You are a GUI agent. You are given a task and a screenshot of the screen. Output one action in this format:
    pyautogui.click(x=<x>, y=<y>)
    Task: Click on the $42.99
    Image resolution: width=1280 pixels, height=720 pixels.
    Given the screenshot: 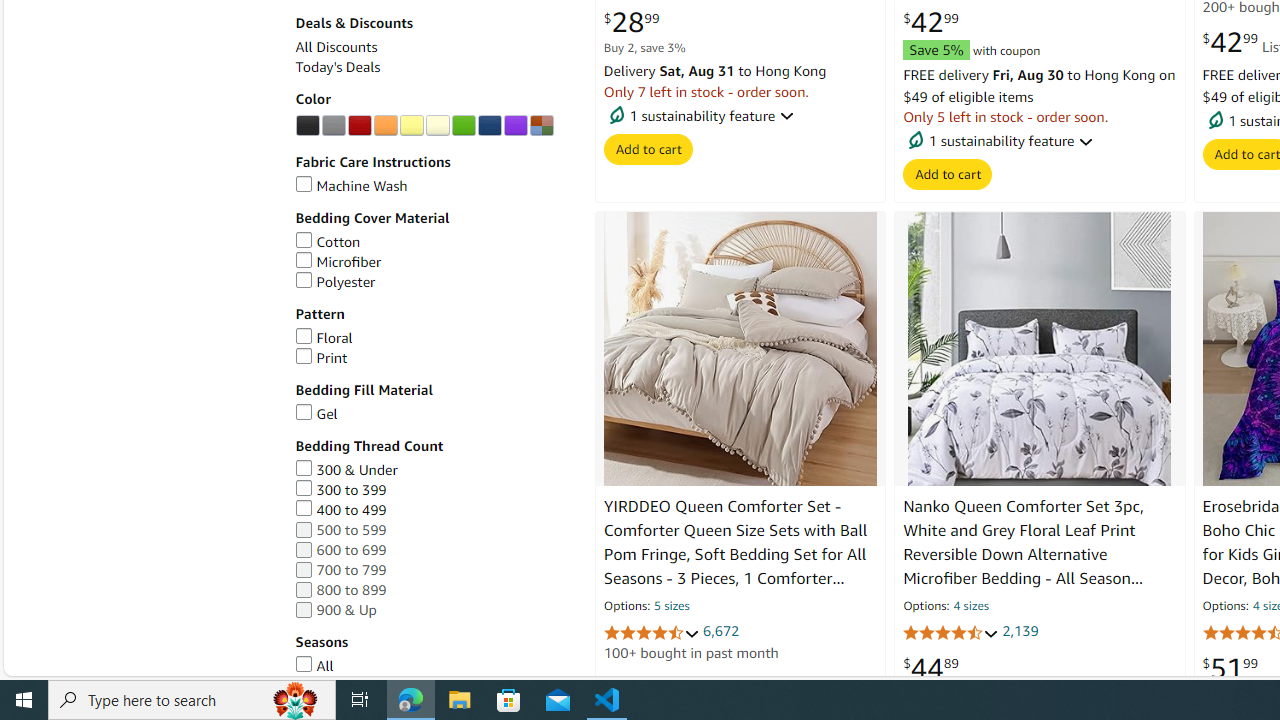 What is the action you would take?
    pyautogui.click(x=930, y=23)
    